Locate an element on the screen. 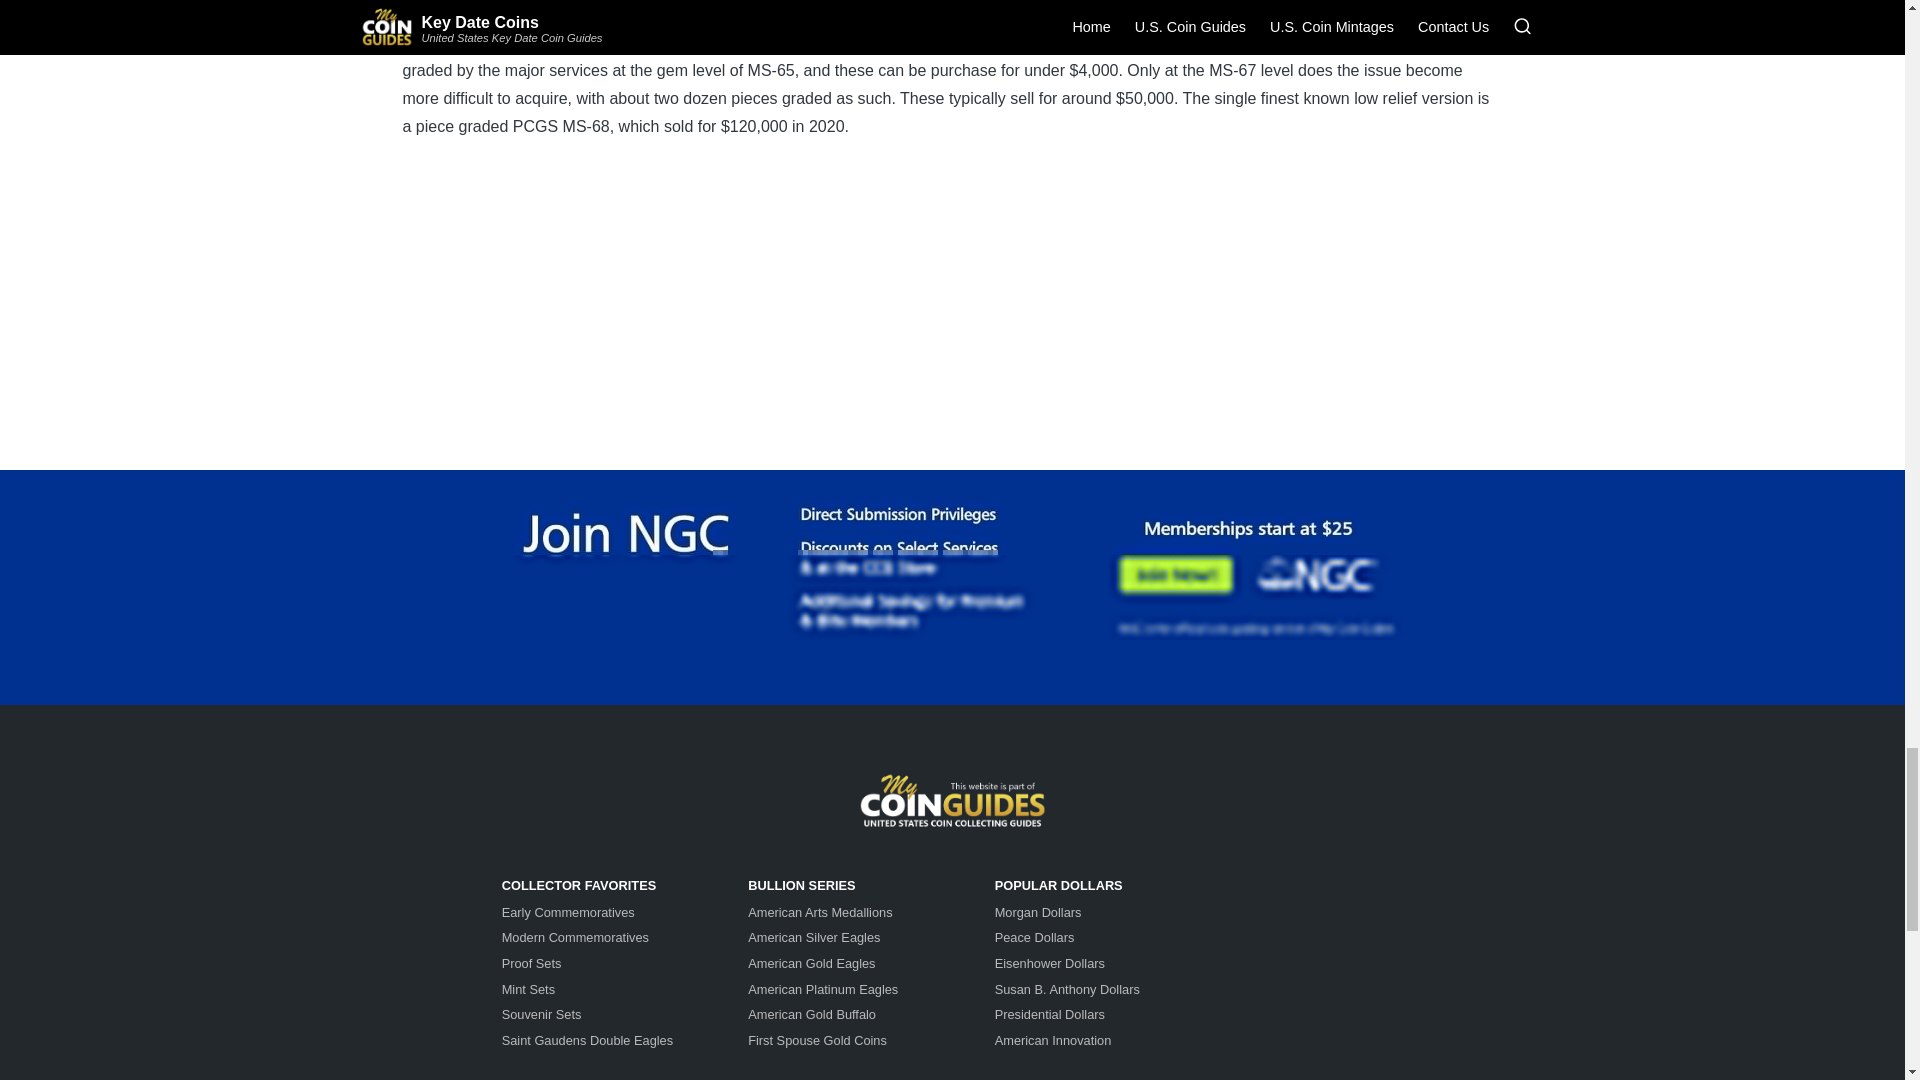 The width and height of the screenshot is (1920, 1080). Mint Sets is located at coordinates (528, 988).